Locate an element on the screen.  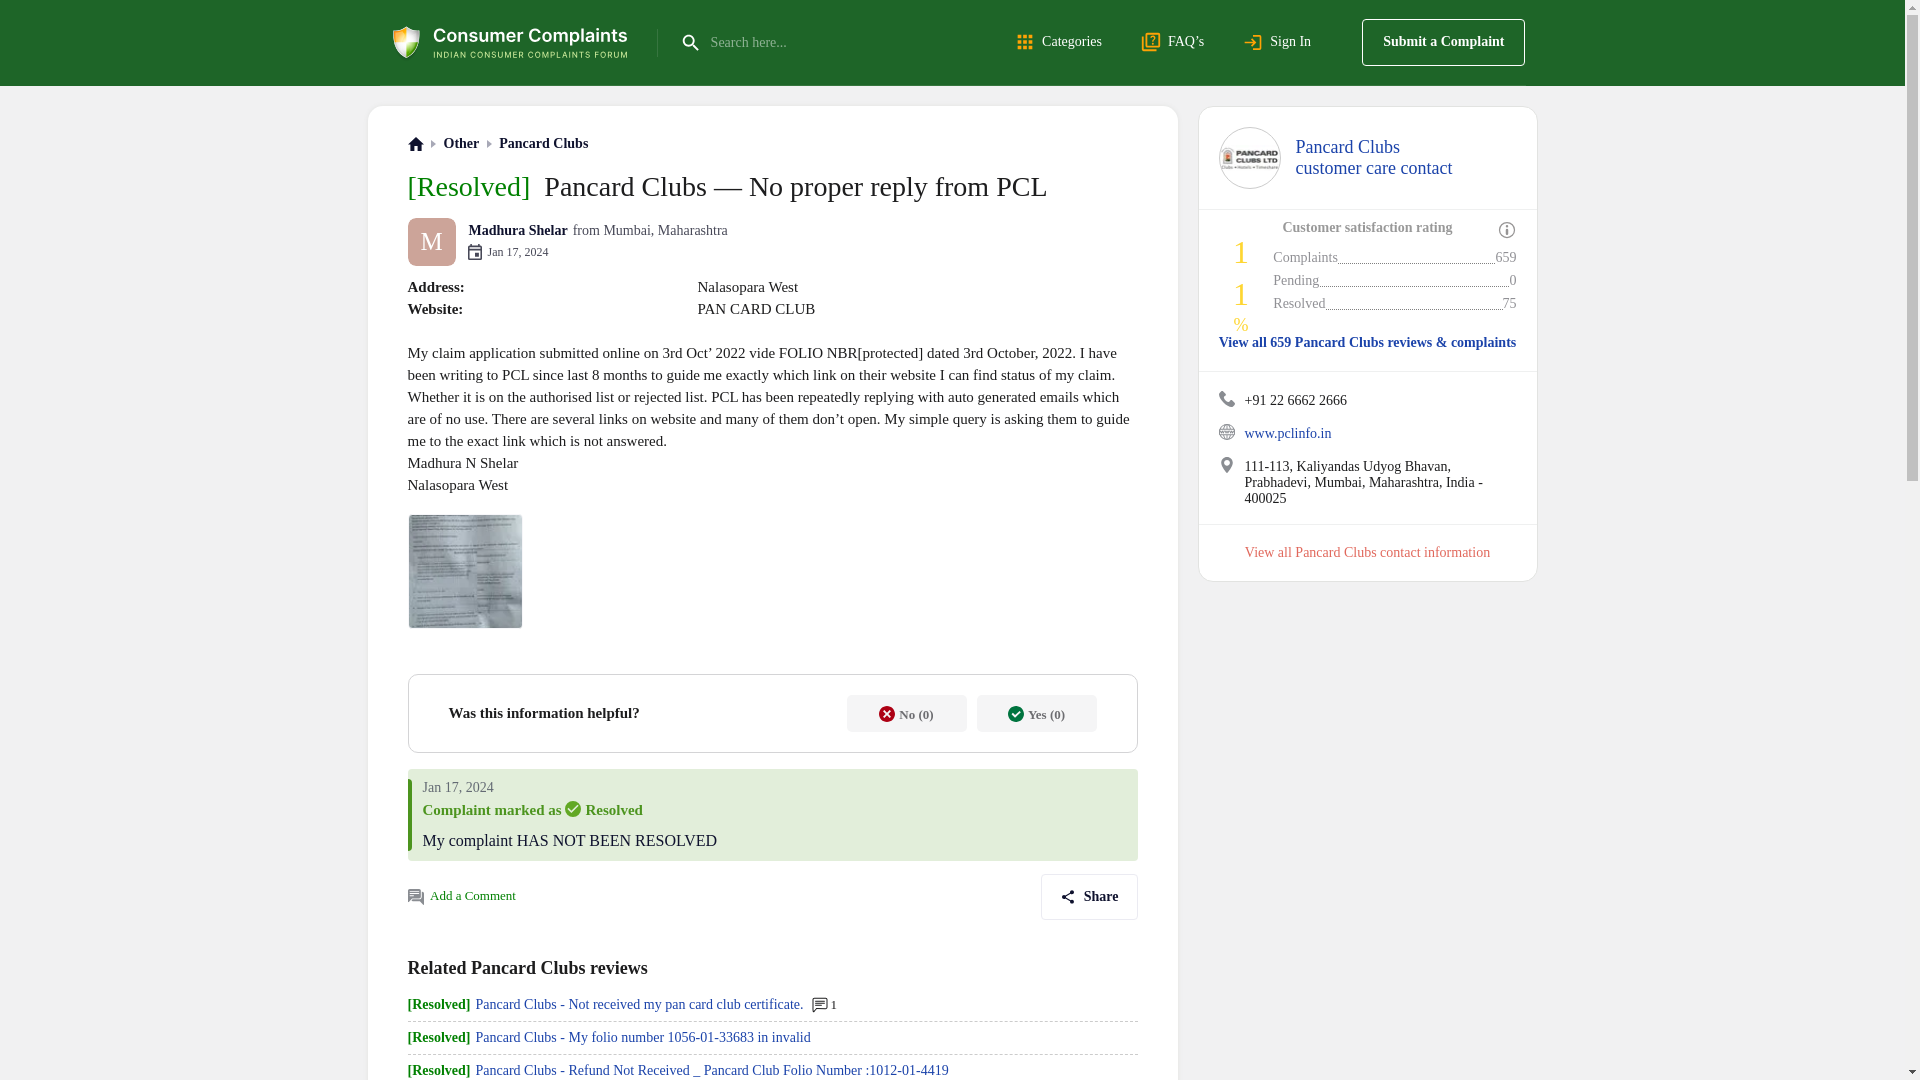
Pancard Clubs Phone is located at coordinates (1392, 552).